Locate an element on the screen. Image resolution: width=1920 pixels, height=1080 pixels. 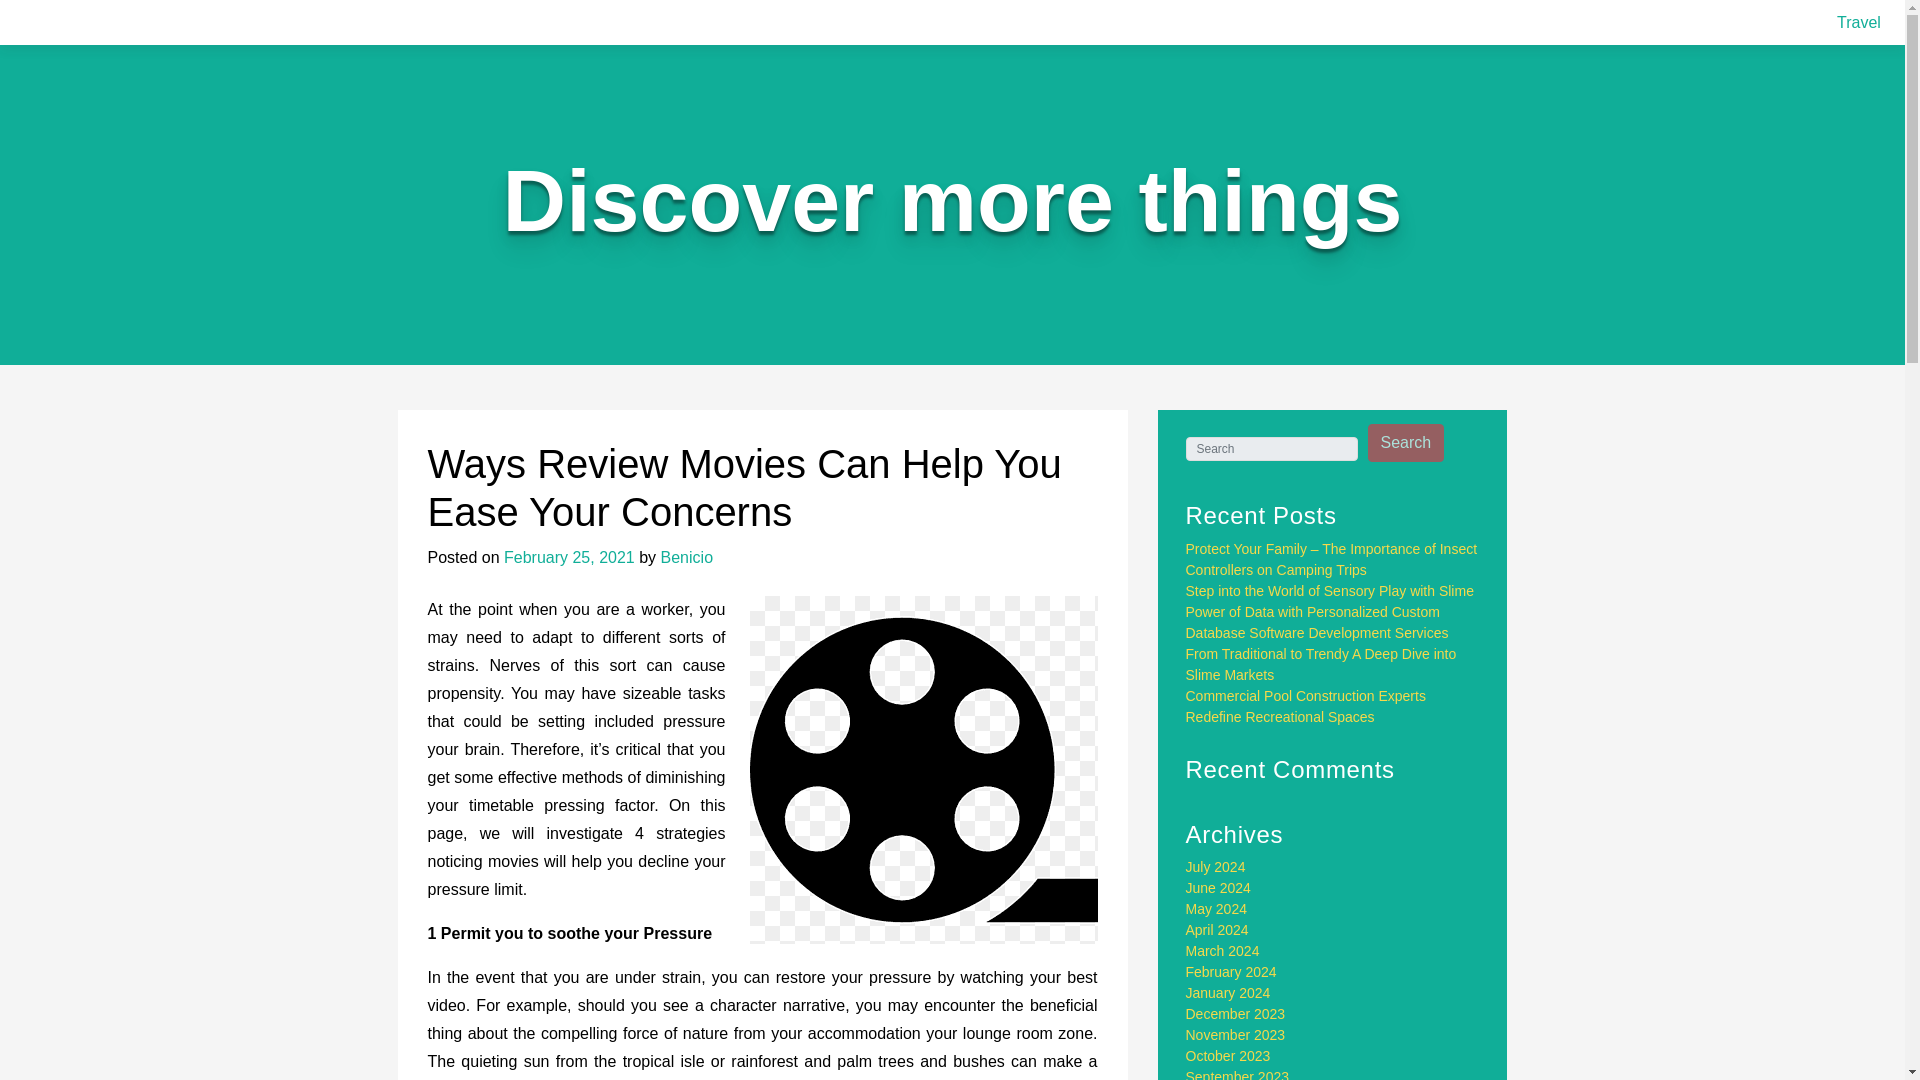
February 25, 2021 is located at coordinates (569, 556).